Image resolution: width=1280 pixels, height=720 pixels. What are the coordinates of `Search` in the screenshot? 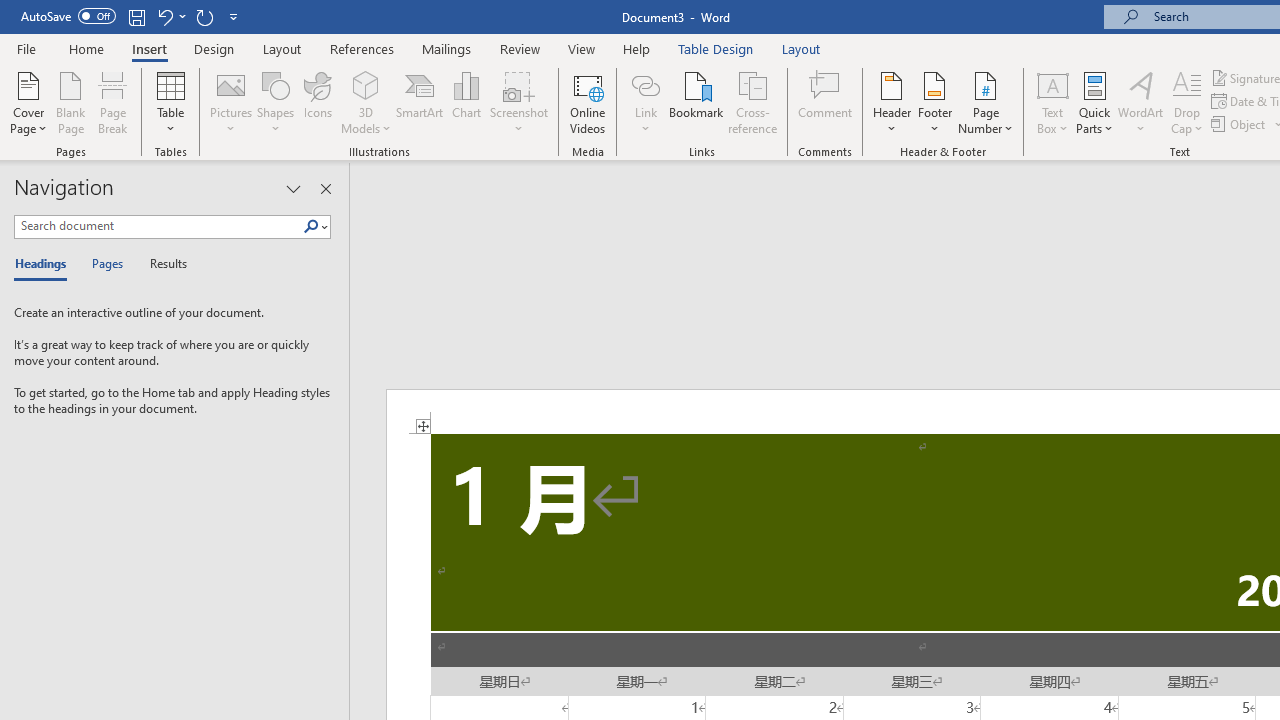 It's located at (311, 227).